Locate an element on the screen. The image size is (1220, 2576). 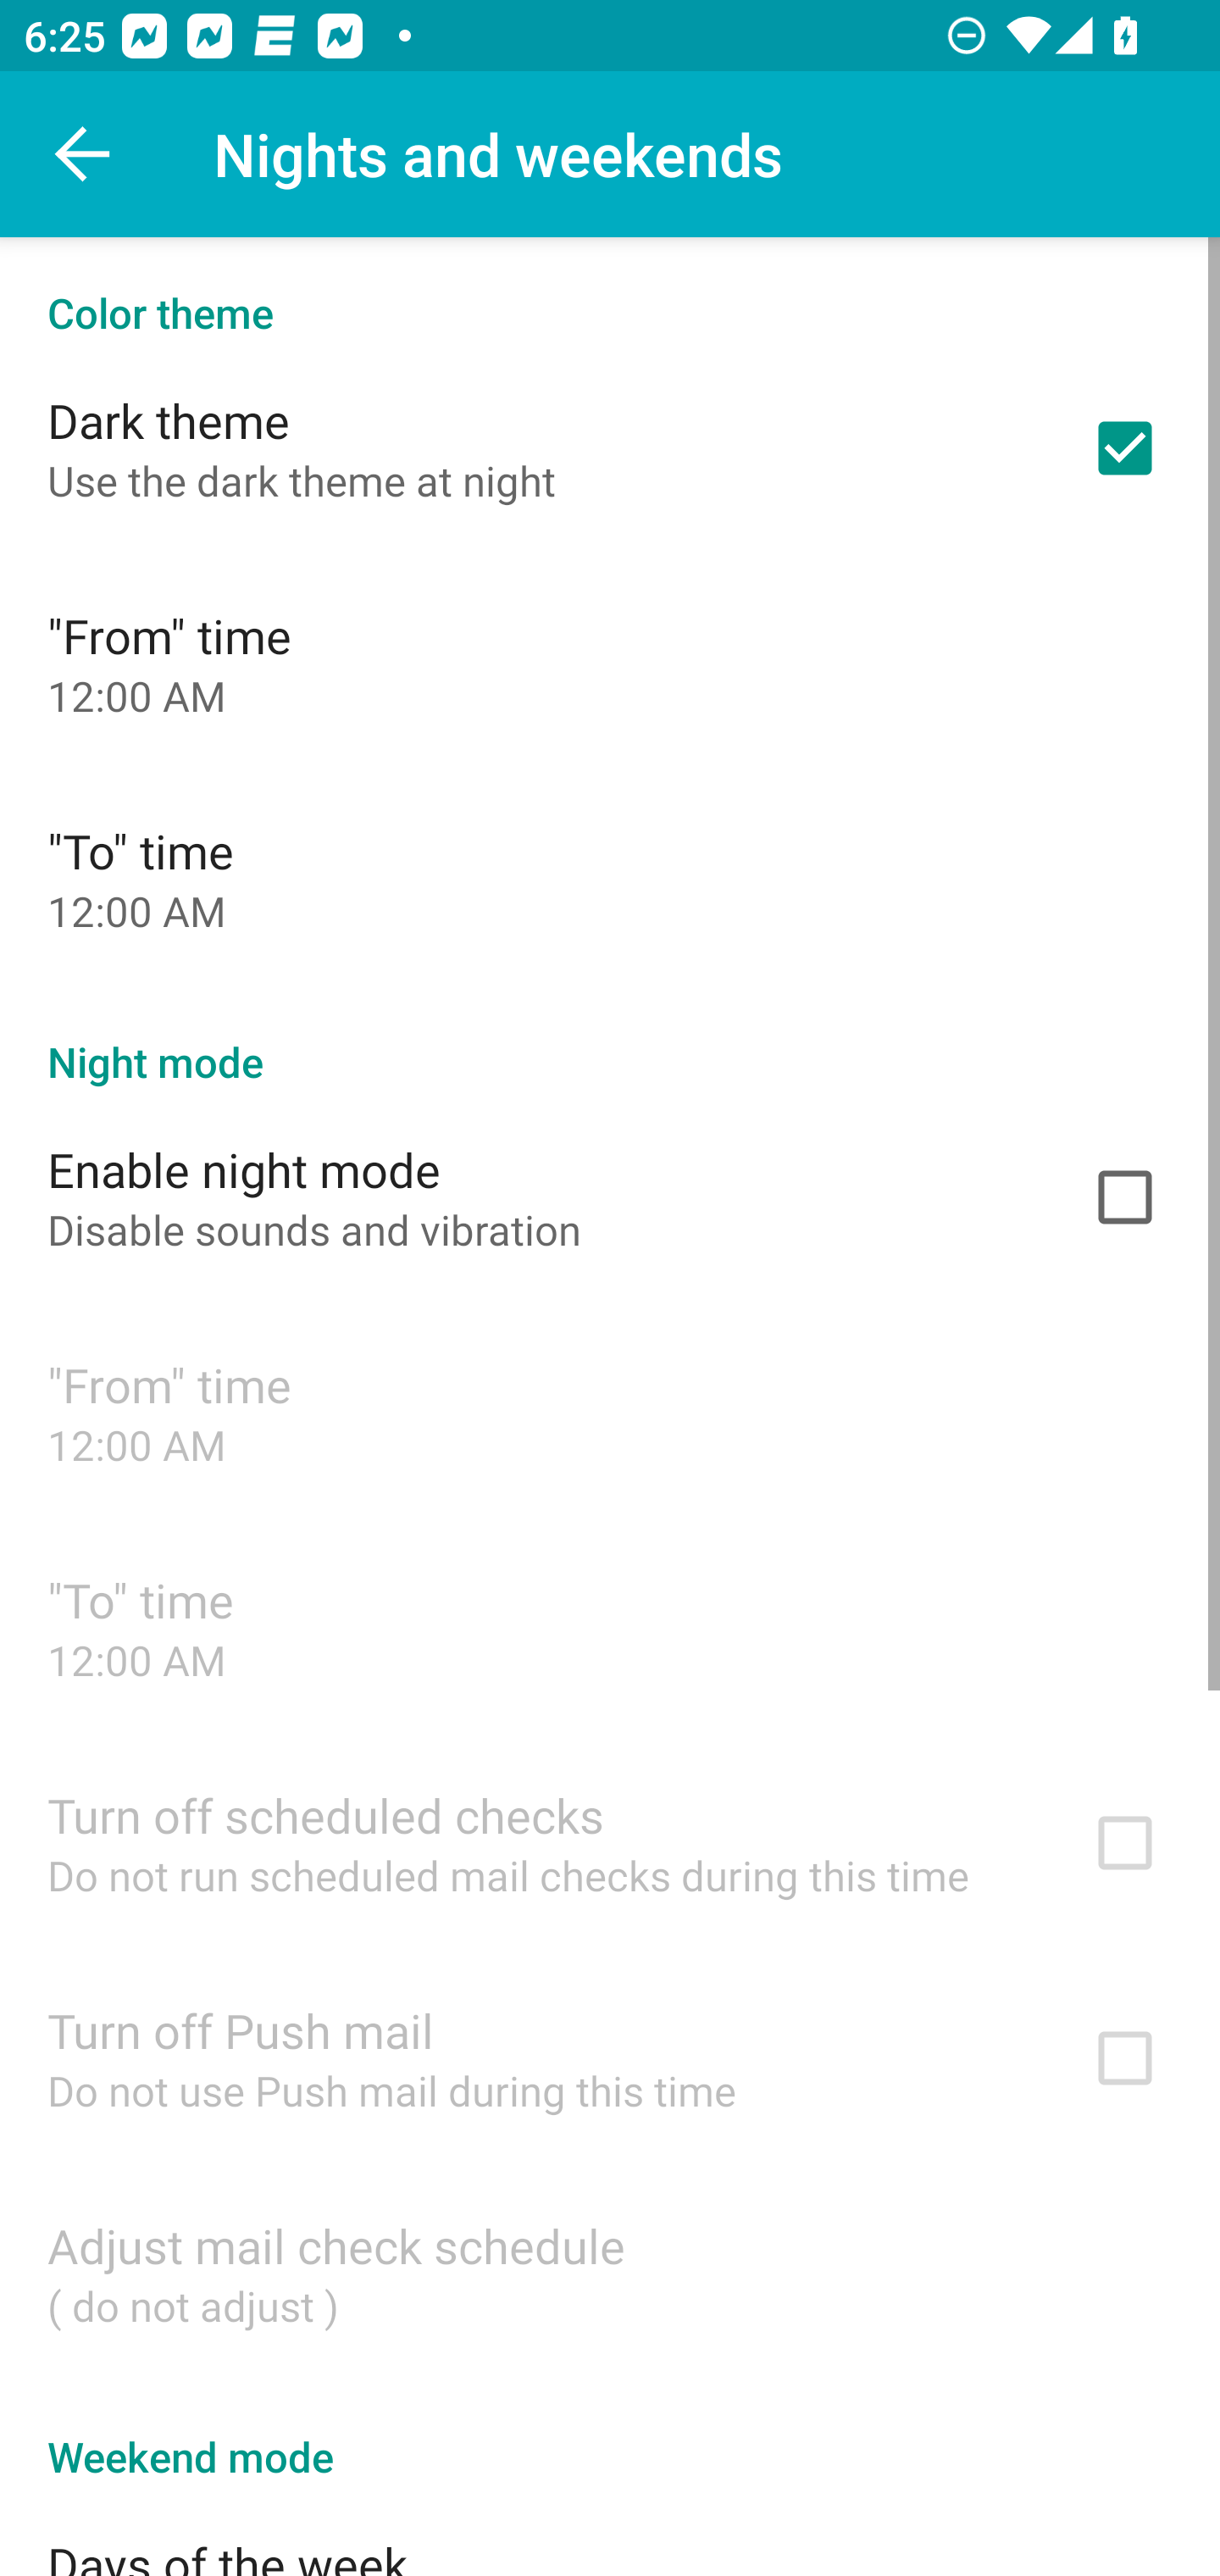
Navigate up is located at coordinates (83, 154).